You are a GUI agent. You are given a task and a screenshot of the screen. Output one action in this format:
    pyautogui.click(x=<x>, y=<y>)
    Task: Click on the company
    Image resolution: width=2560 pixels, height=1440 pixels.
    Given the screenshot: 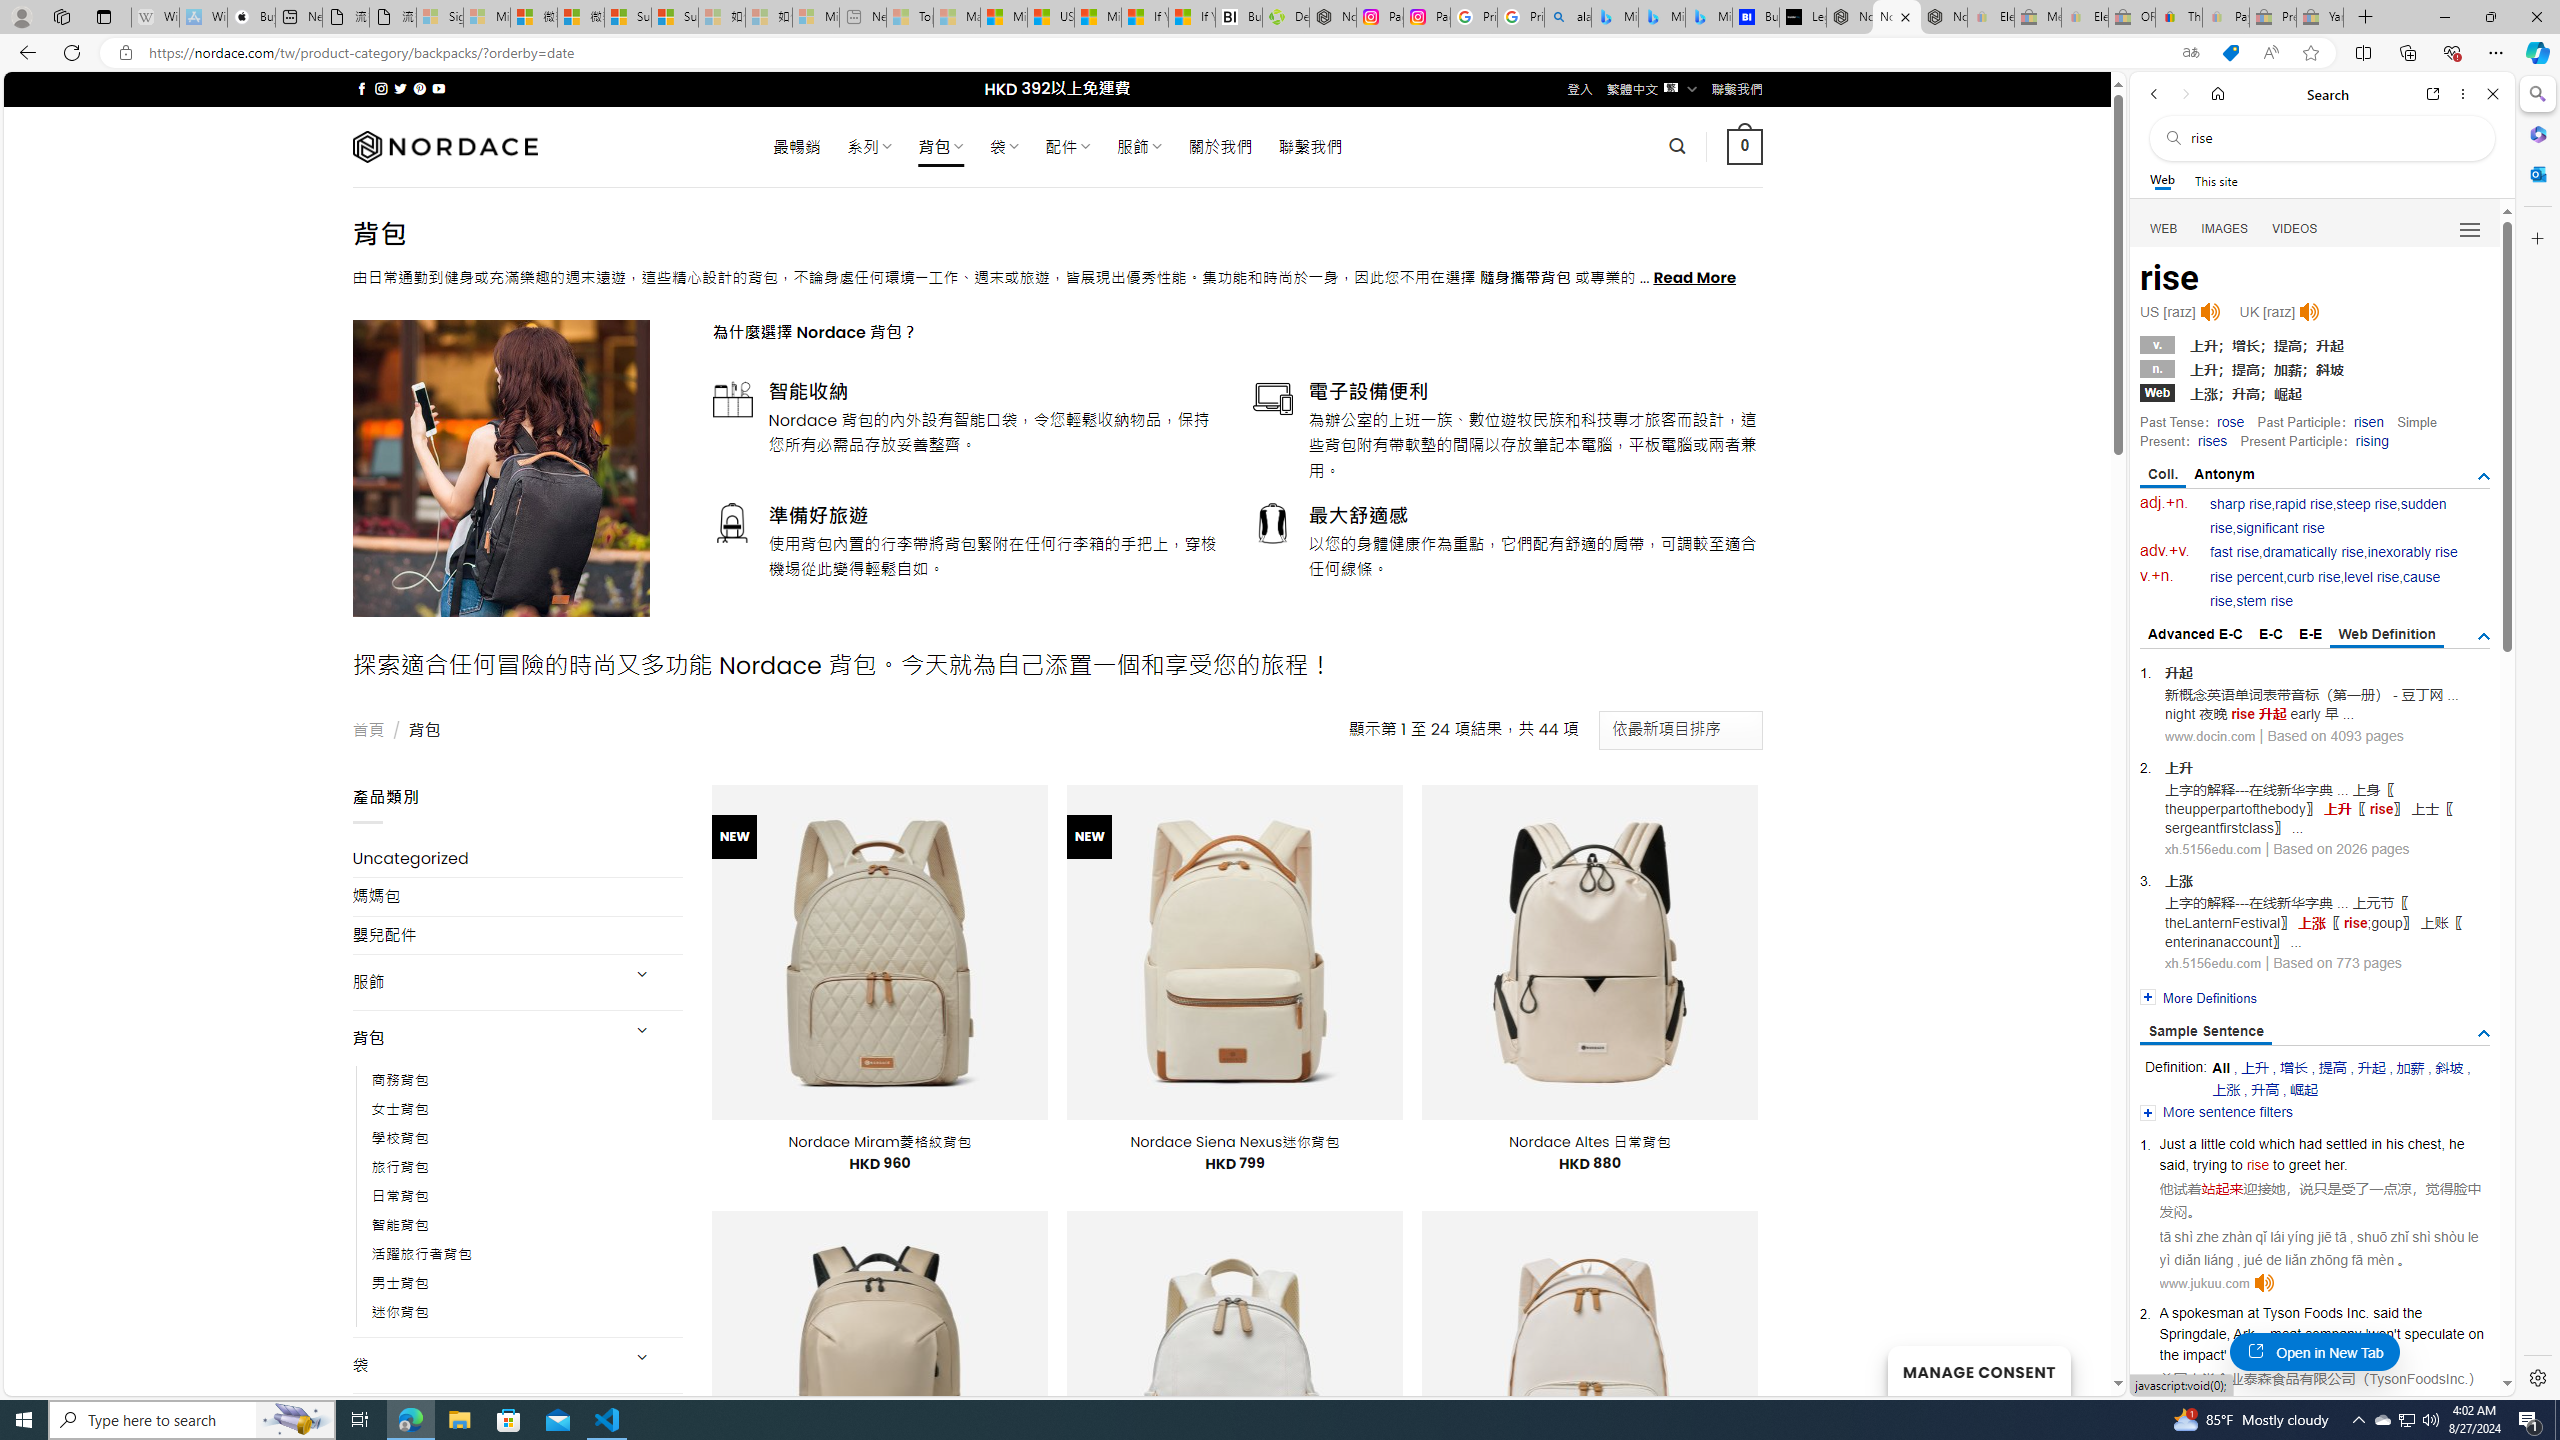 What is the action you would take?
    pyautogui.click(x=2333, y=1334)
    